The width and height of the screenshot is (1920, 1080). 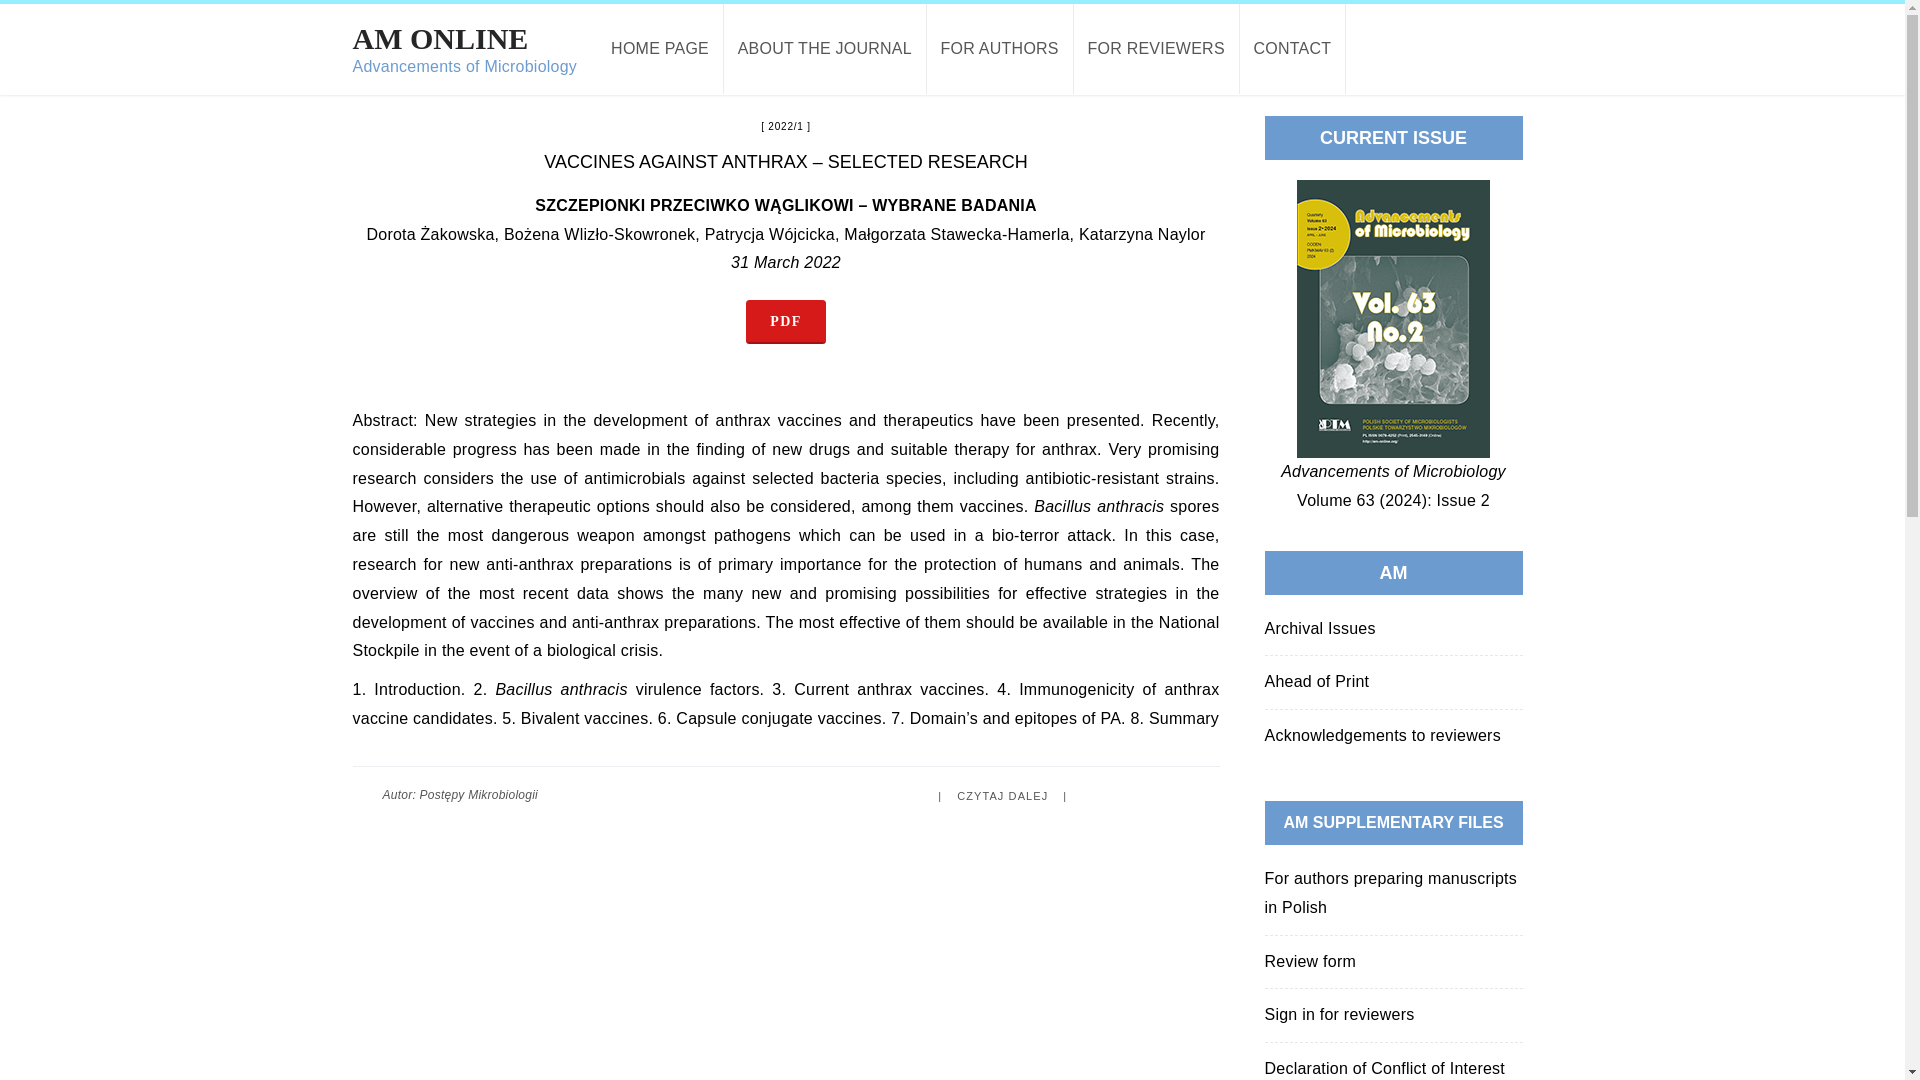 What do you see at coordinates (1338, 1014) in the screenshot?
I see `PDF` at bounding box center [1338, 1014].